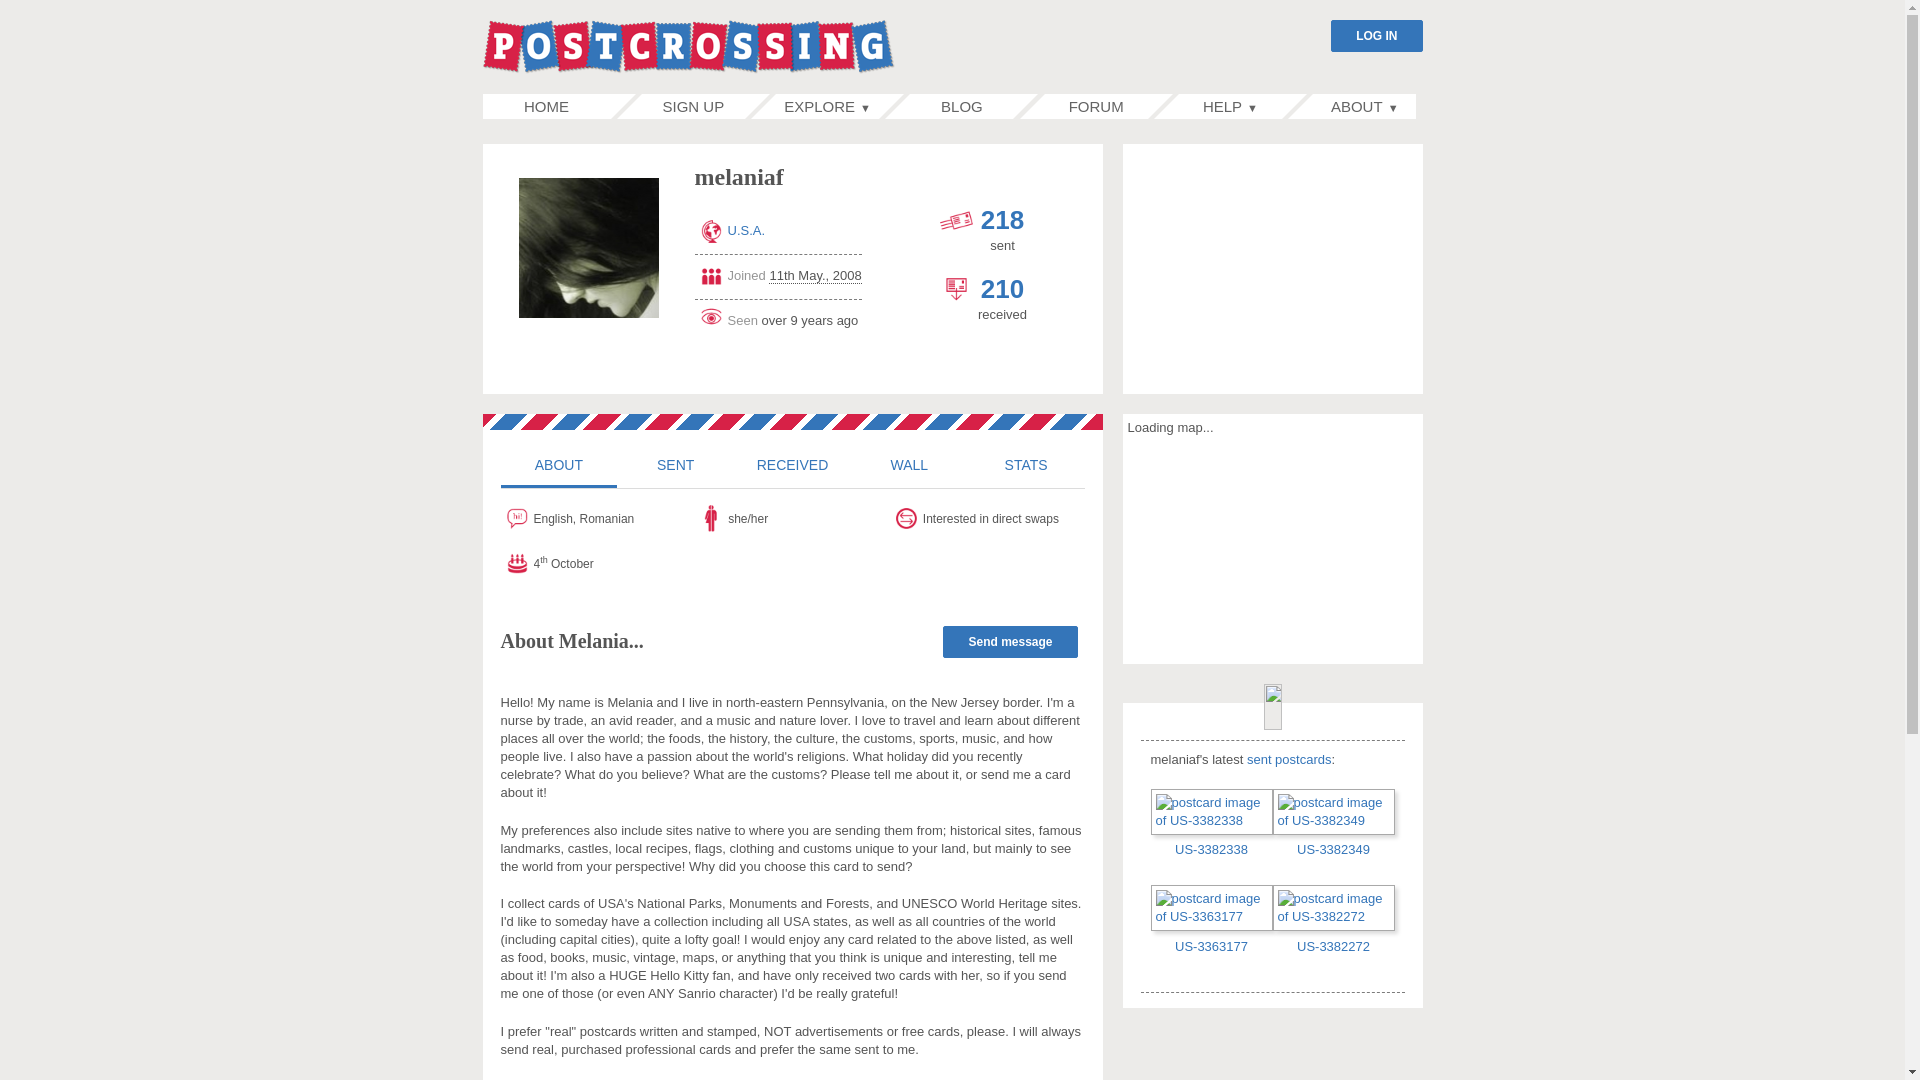 The image size is (1920, 1080). What do you see at coordinates (597, 562) in the screenshot?
I see `Birthday` at bounding box center [597, 562].